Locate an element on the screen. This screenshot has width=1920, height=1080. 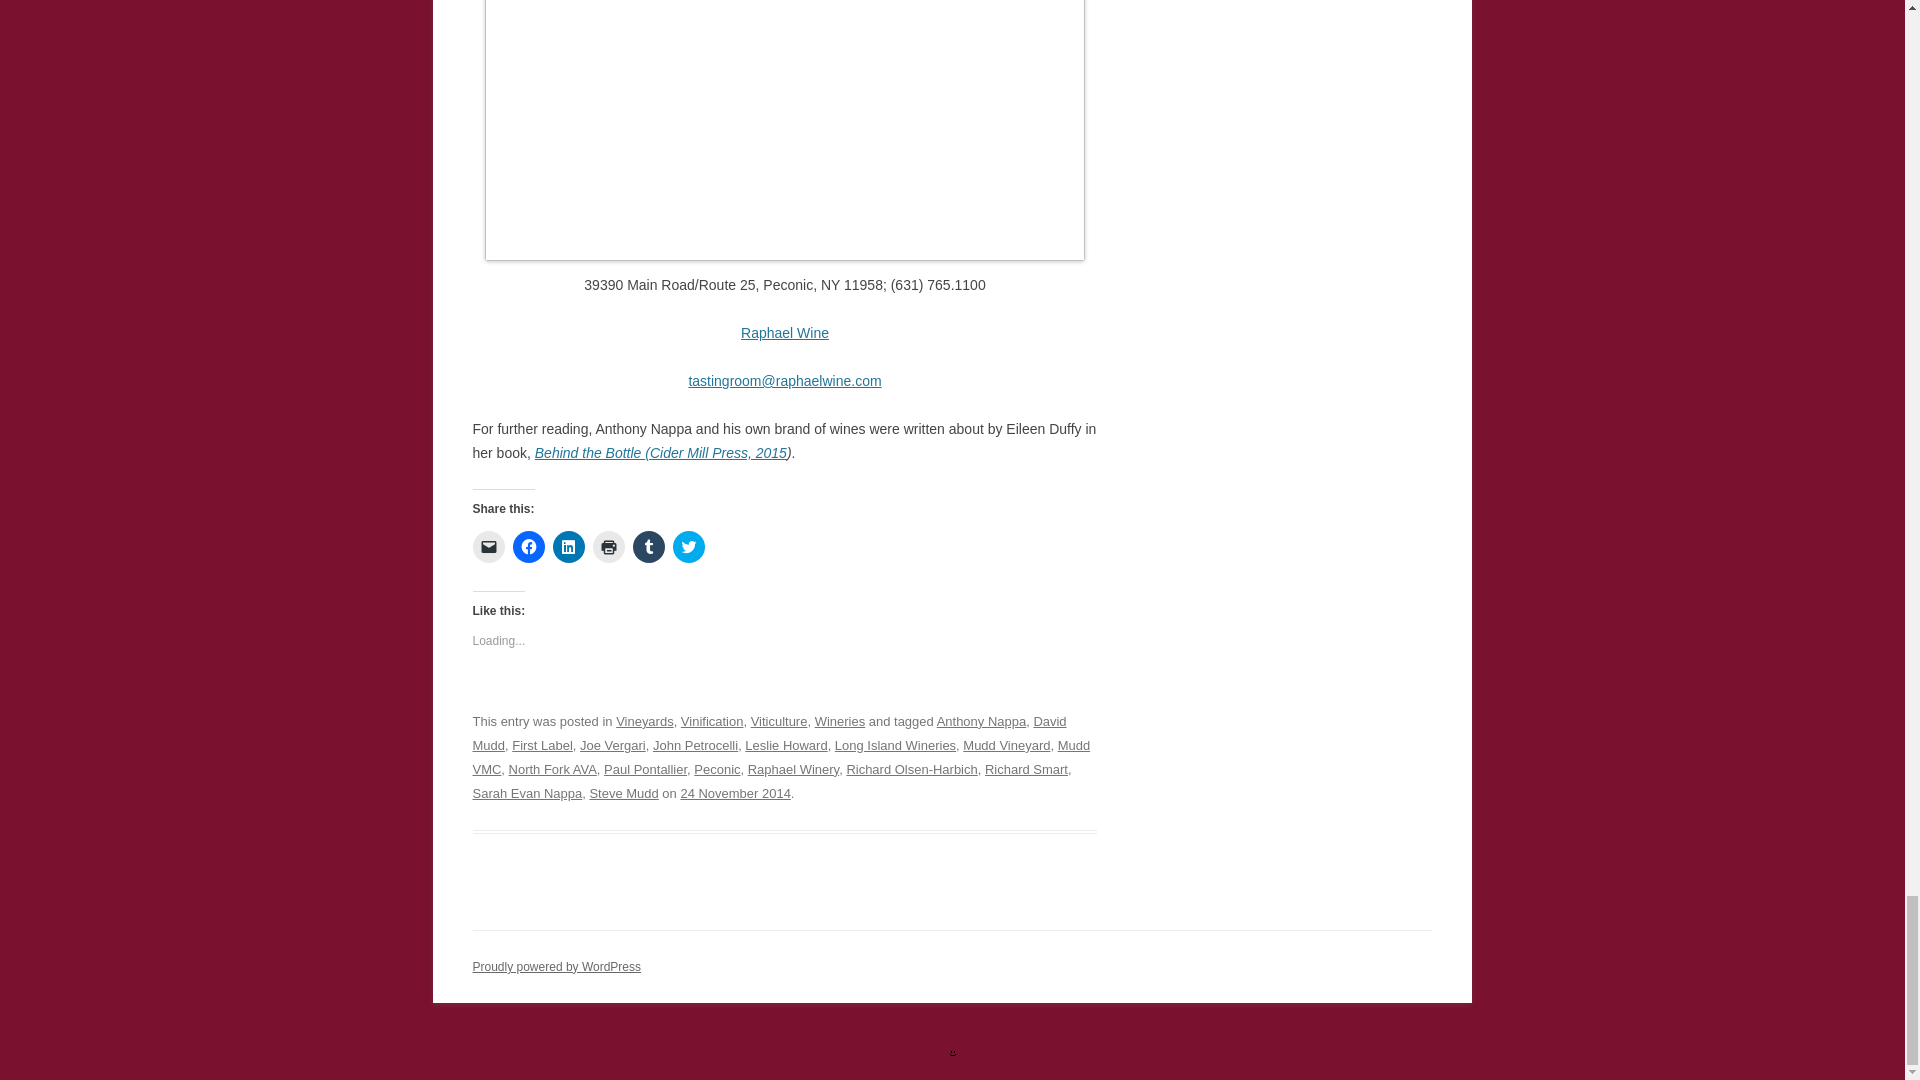
Click to share on LinkedIn is located at coordinates (568, 546).